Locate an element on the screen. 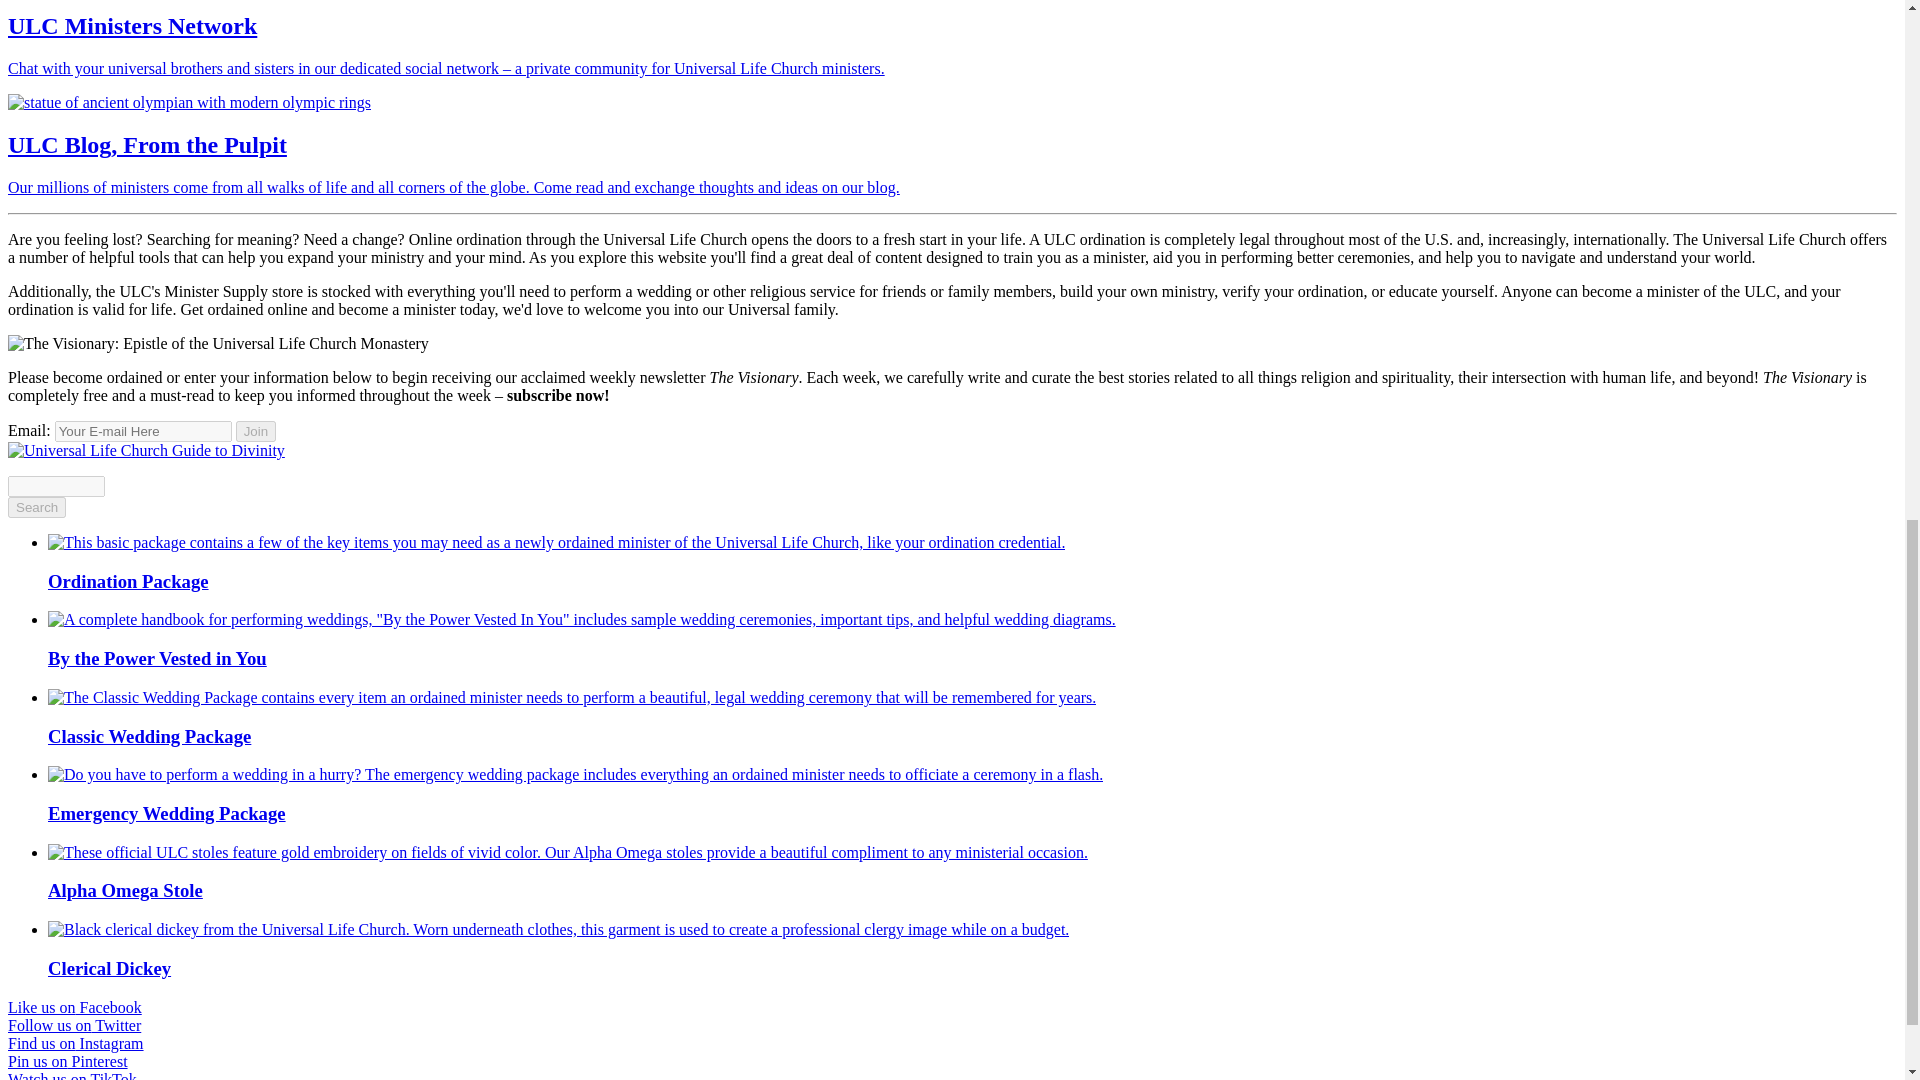 The height and width of the screenshot is (1080, 1920). Universal Life Church Guide to Divinity is located at coordinates (146, 450).